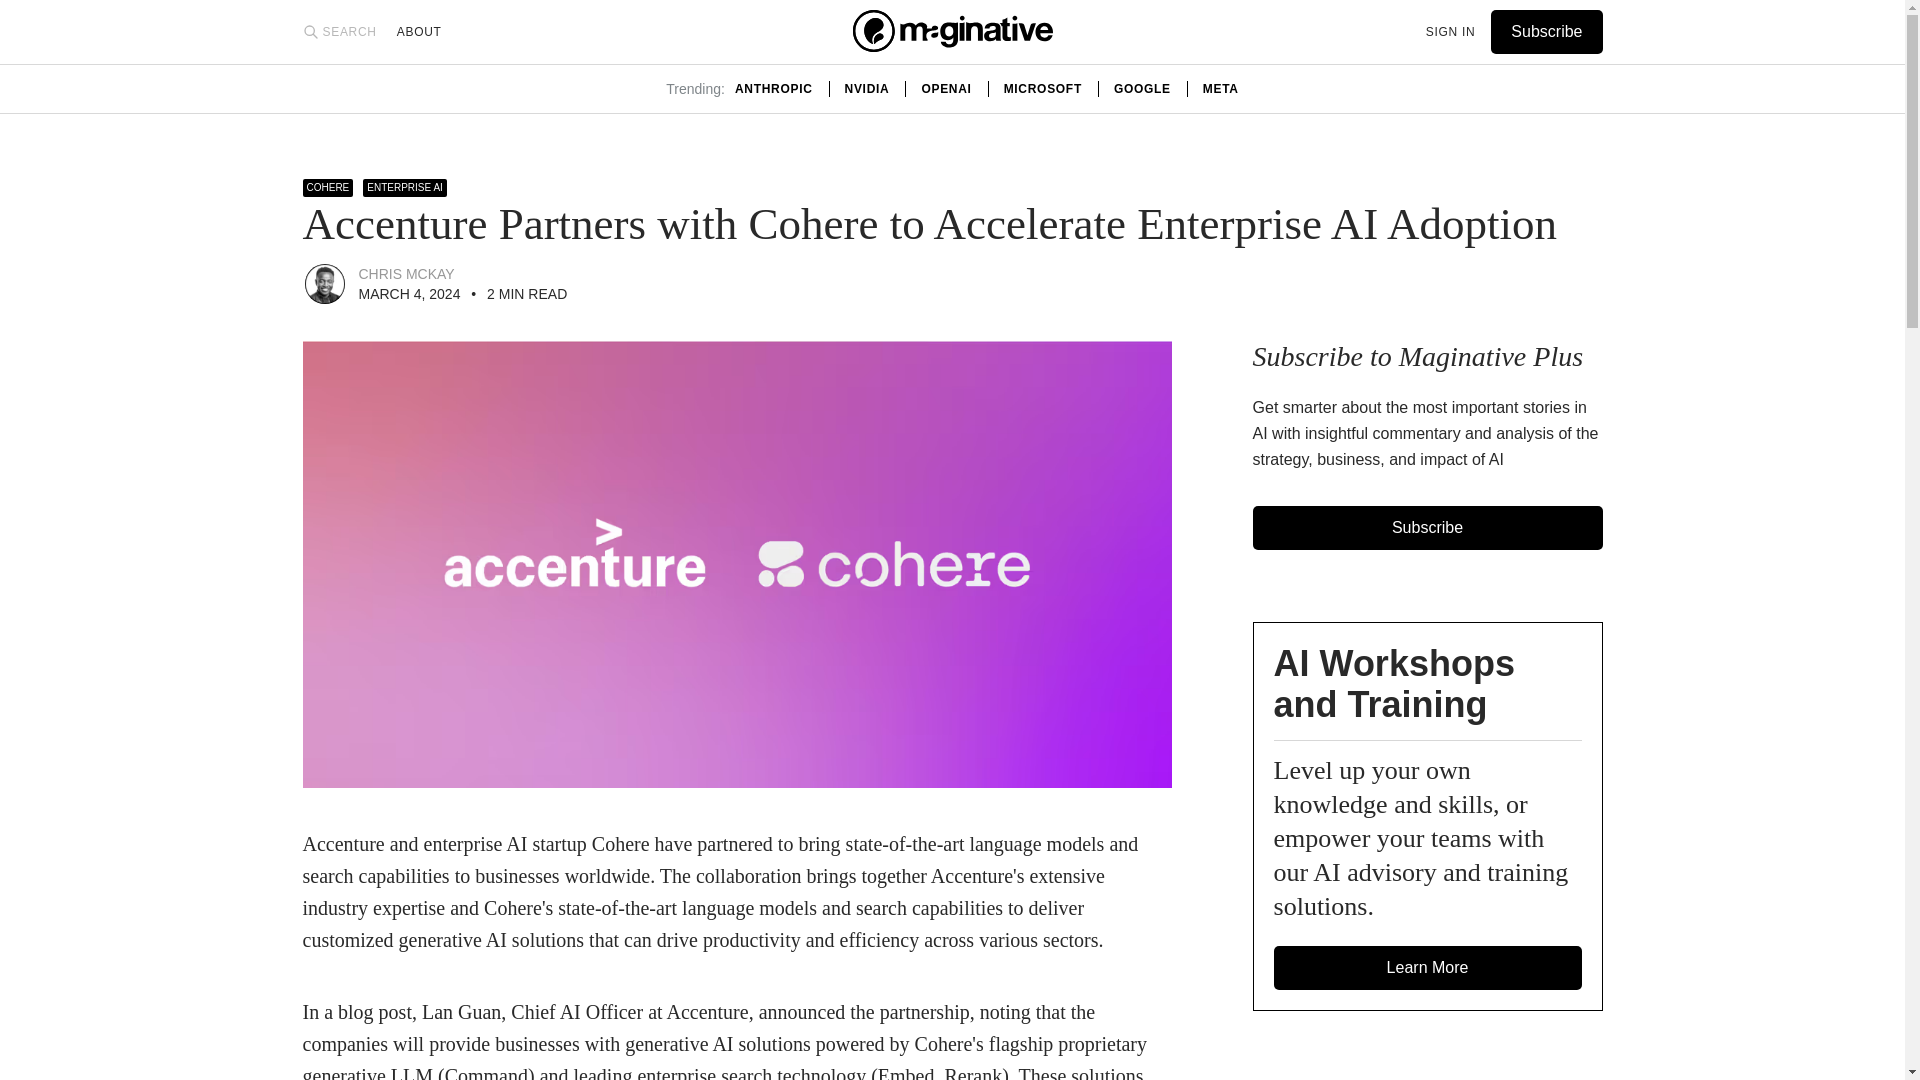  What do you see at coordinates (419, 32) in the screenshot?
I see `ABOUT` at bounding box center [419, 32].